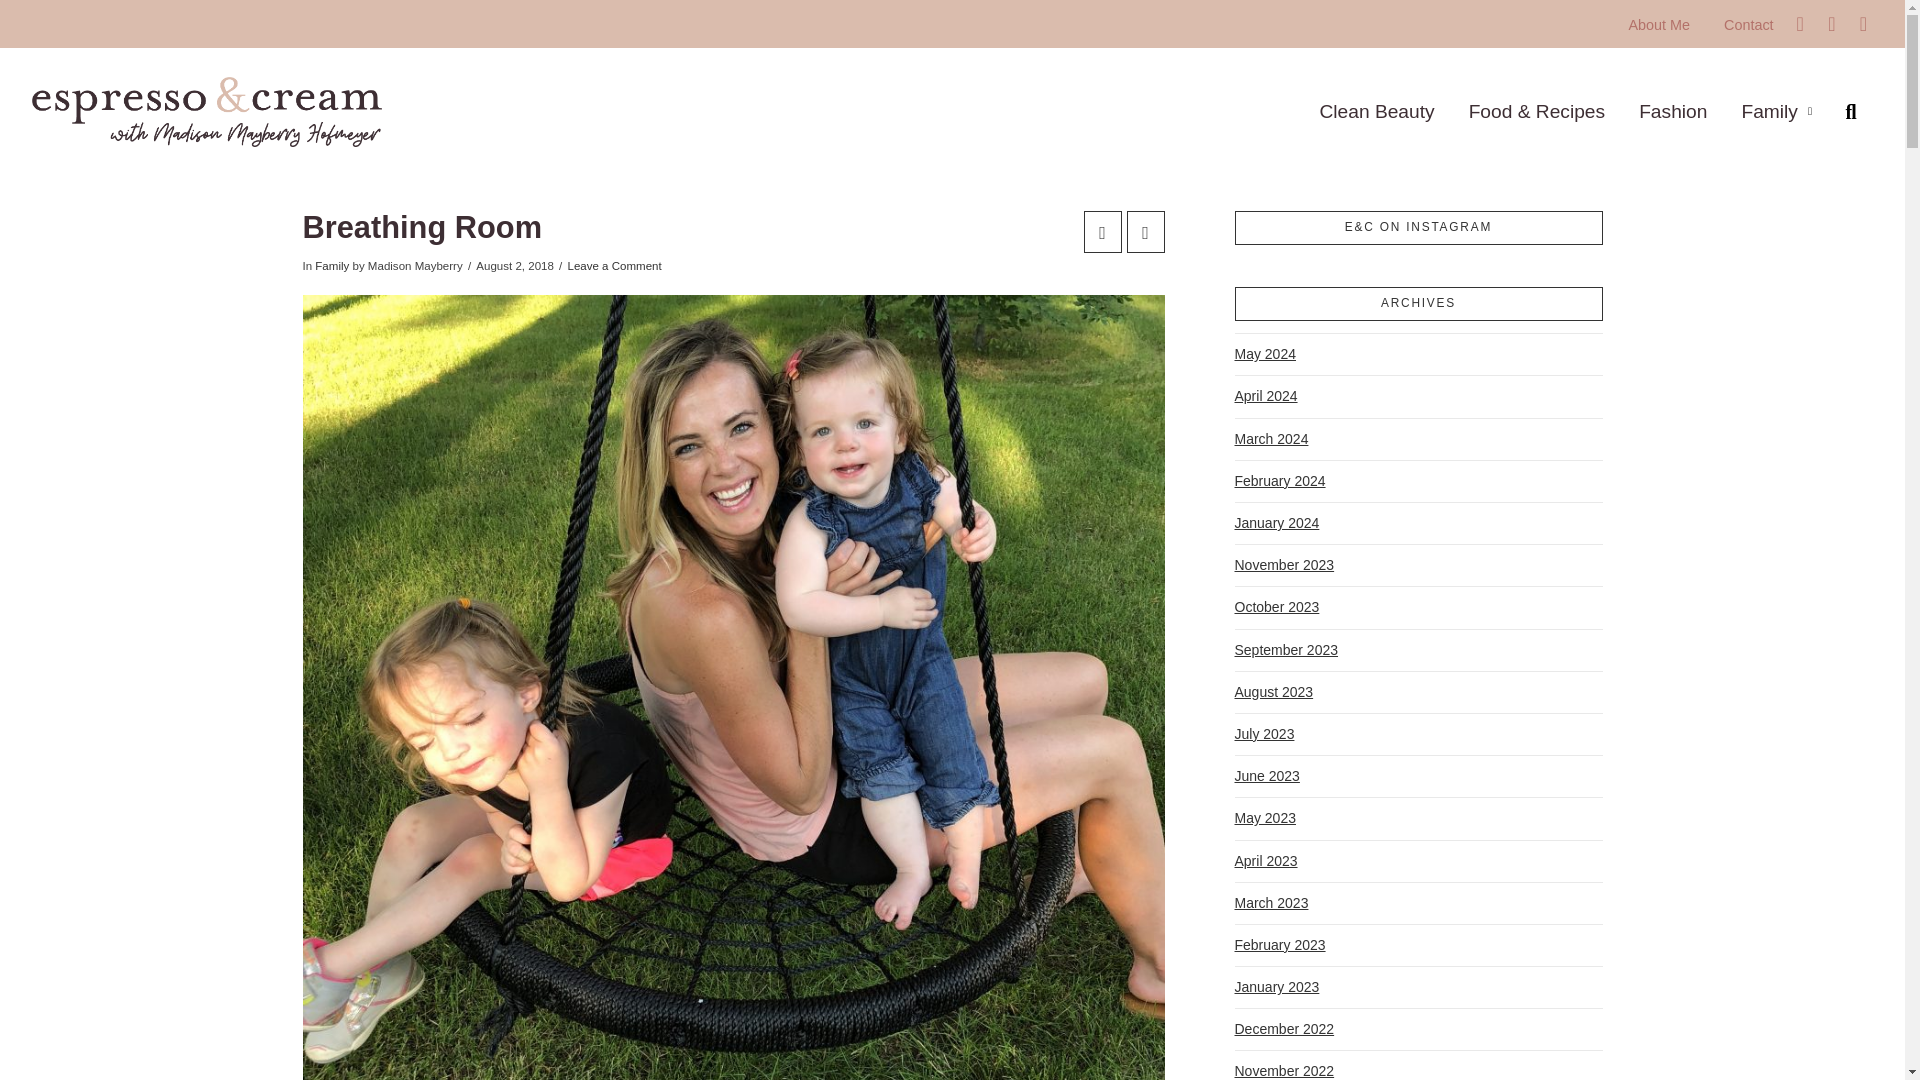 This screenshot has width=1920, height=1080. Describe the element at coordinates (1274, 692) in the screenshot. I see `August 2023` at that location.